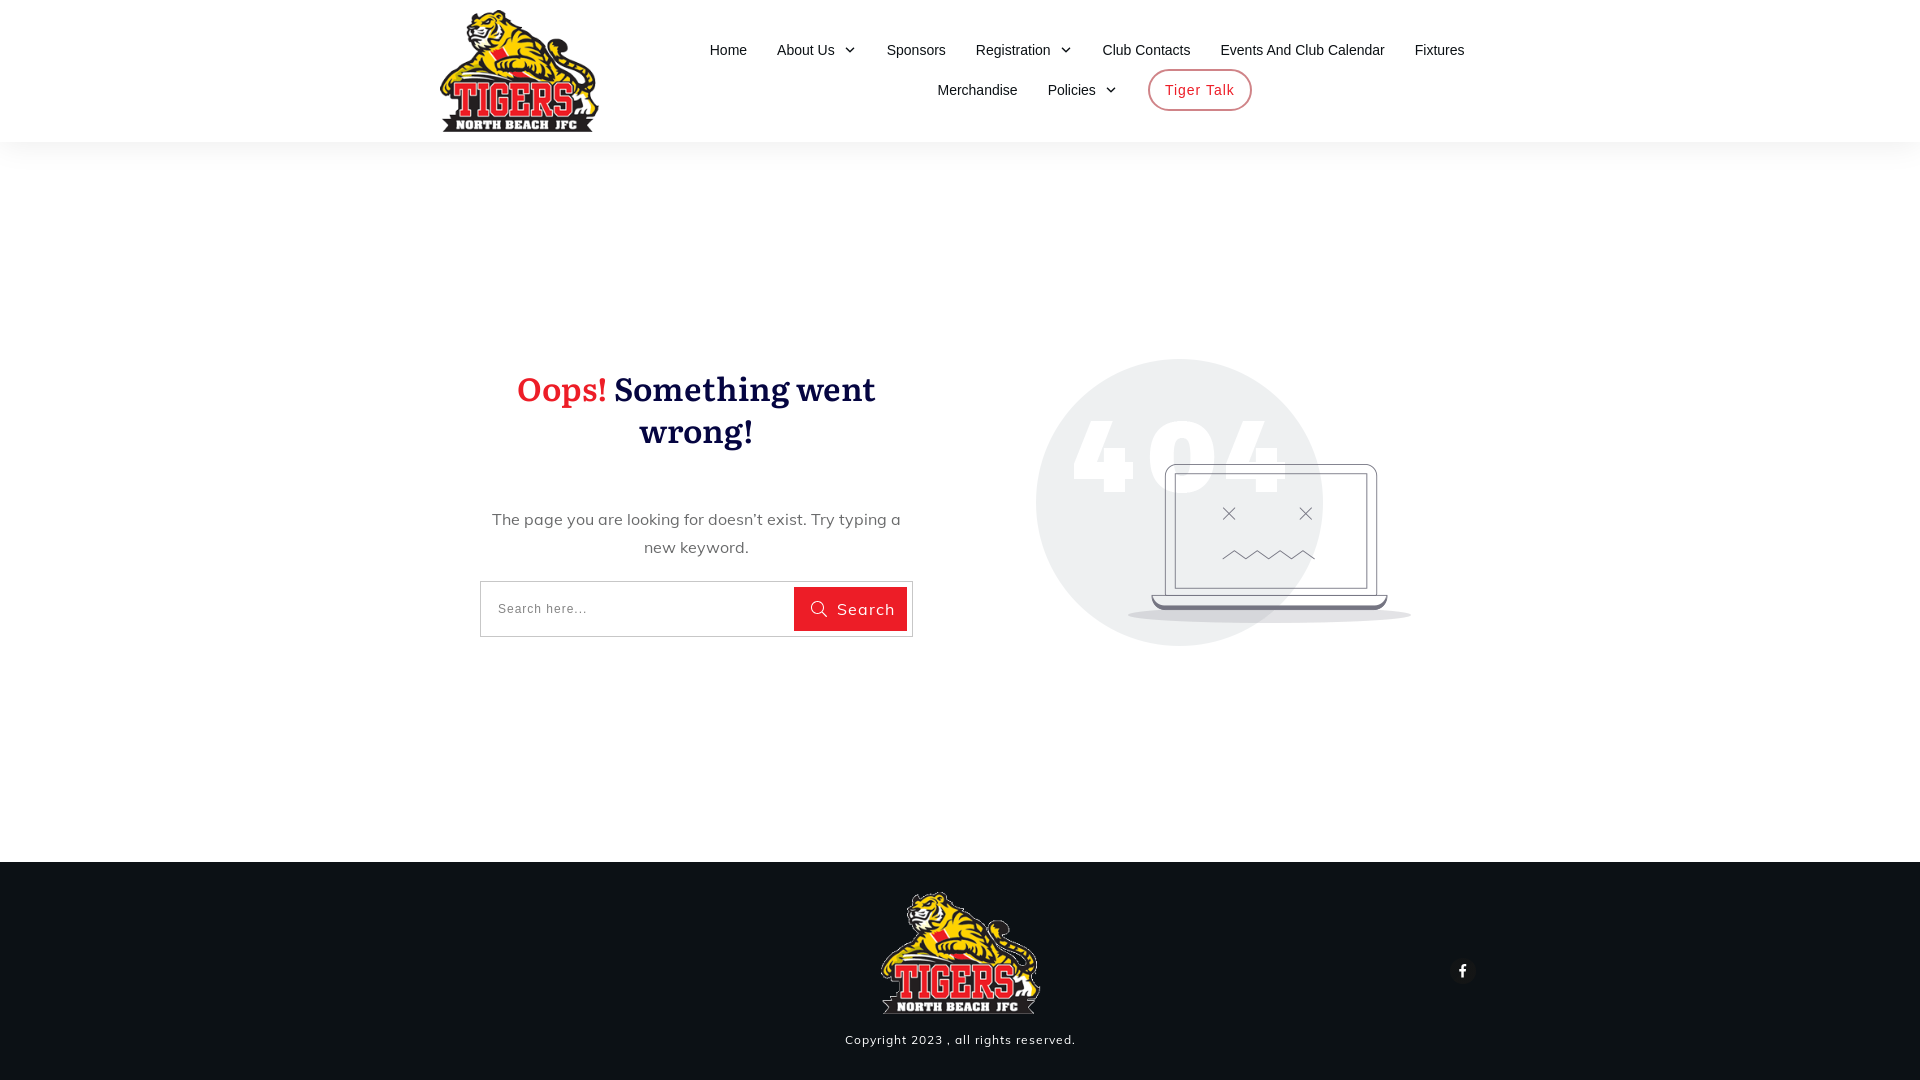  I want to click on About Us, so click(817, 50).